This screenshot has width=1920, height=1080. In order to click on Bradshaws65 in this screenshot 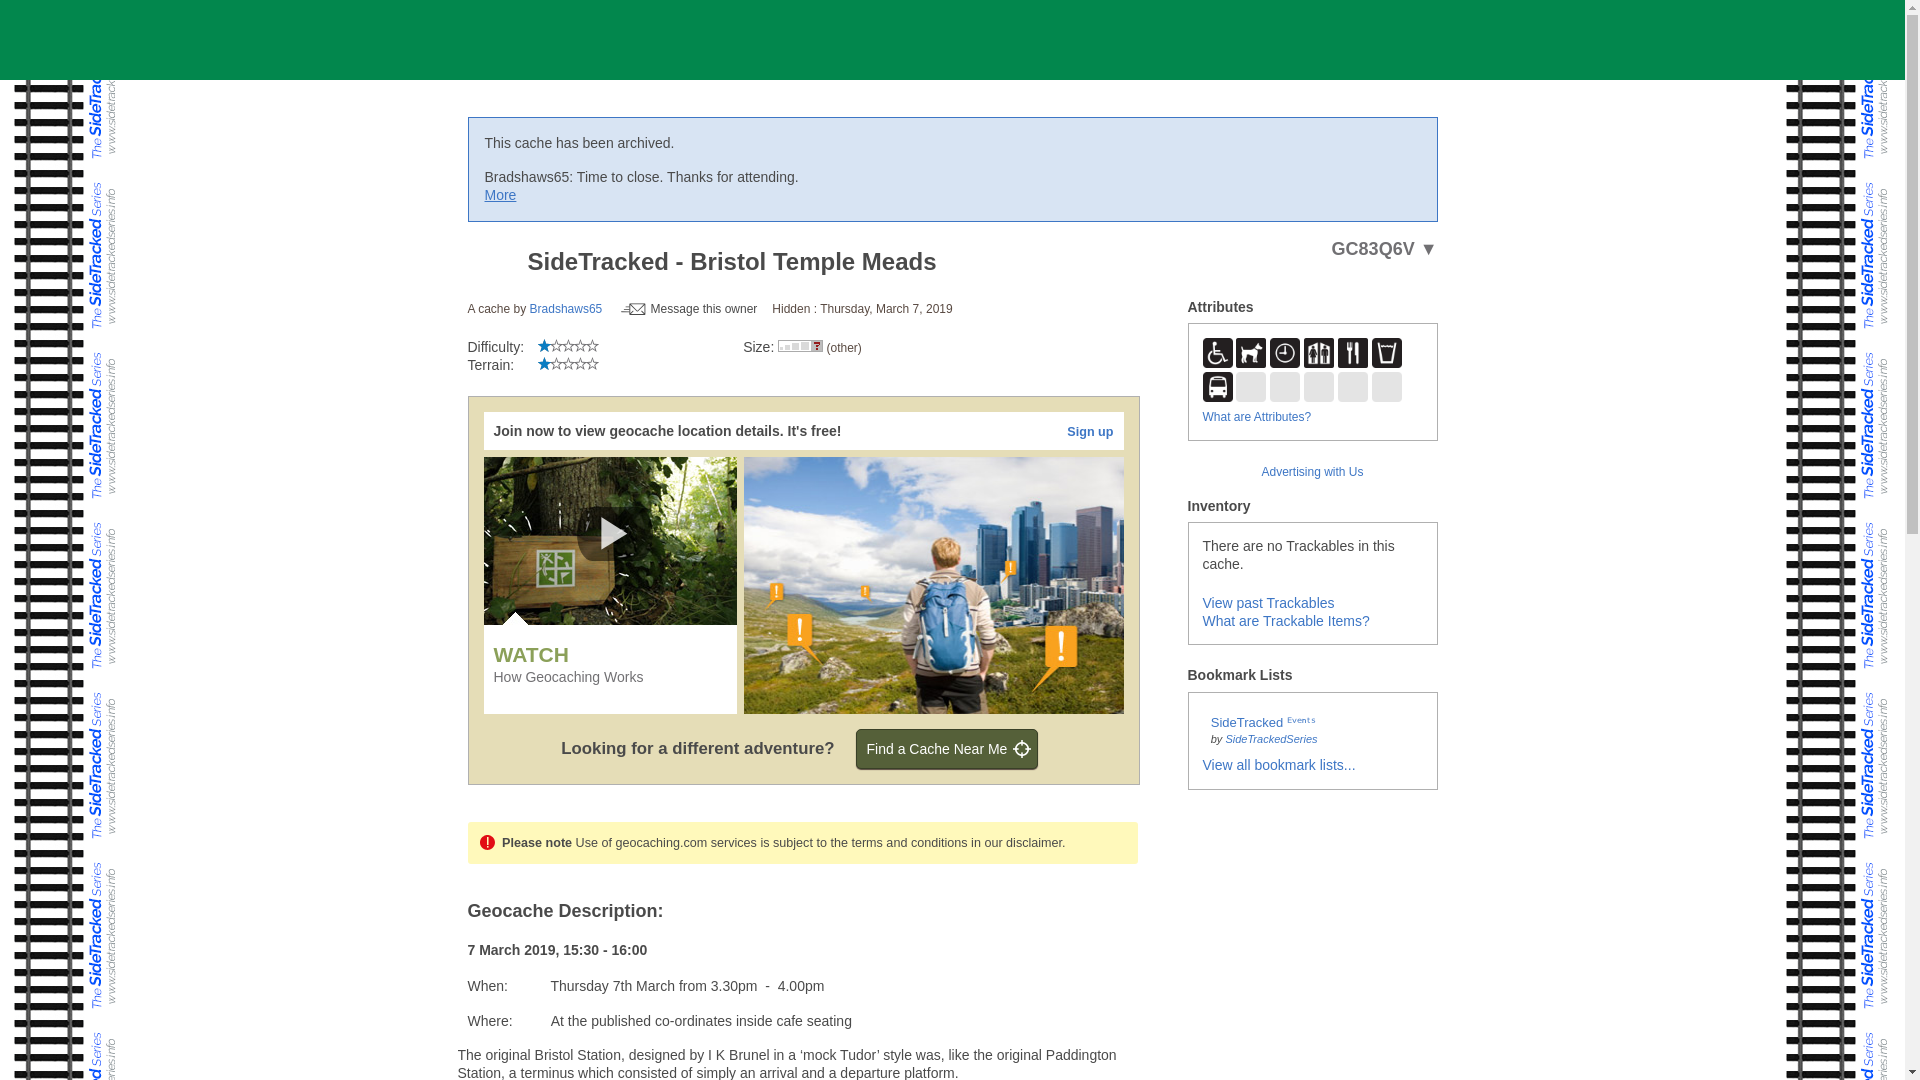, I will do `click(566, 309)`.